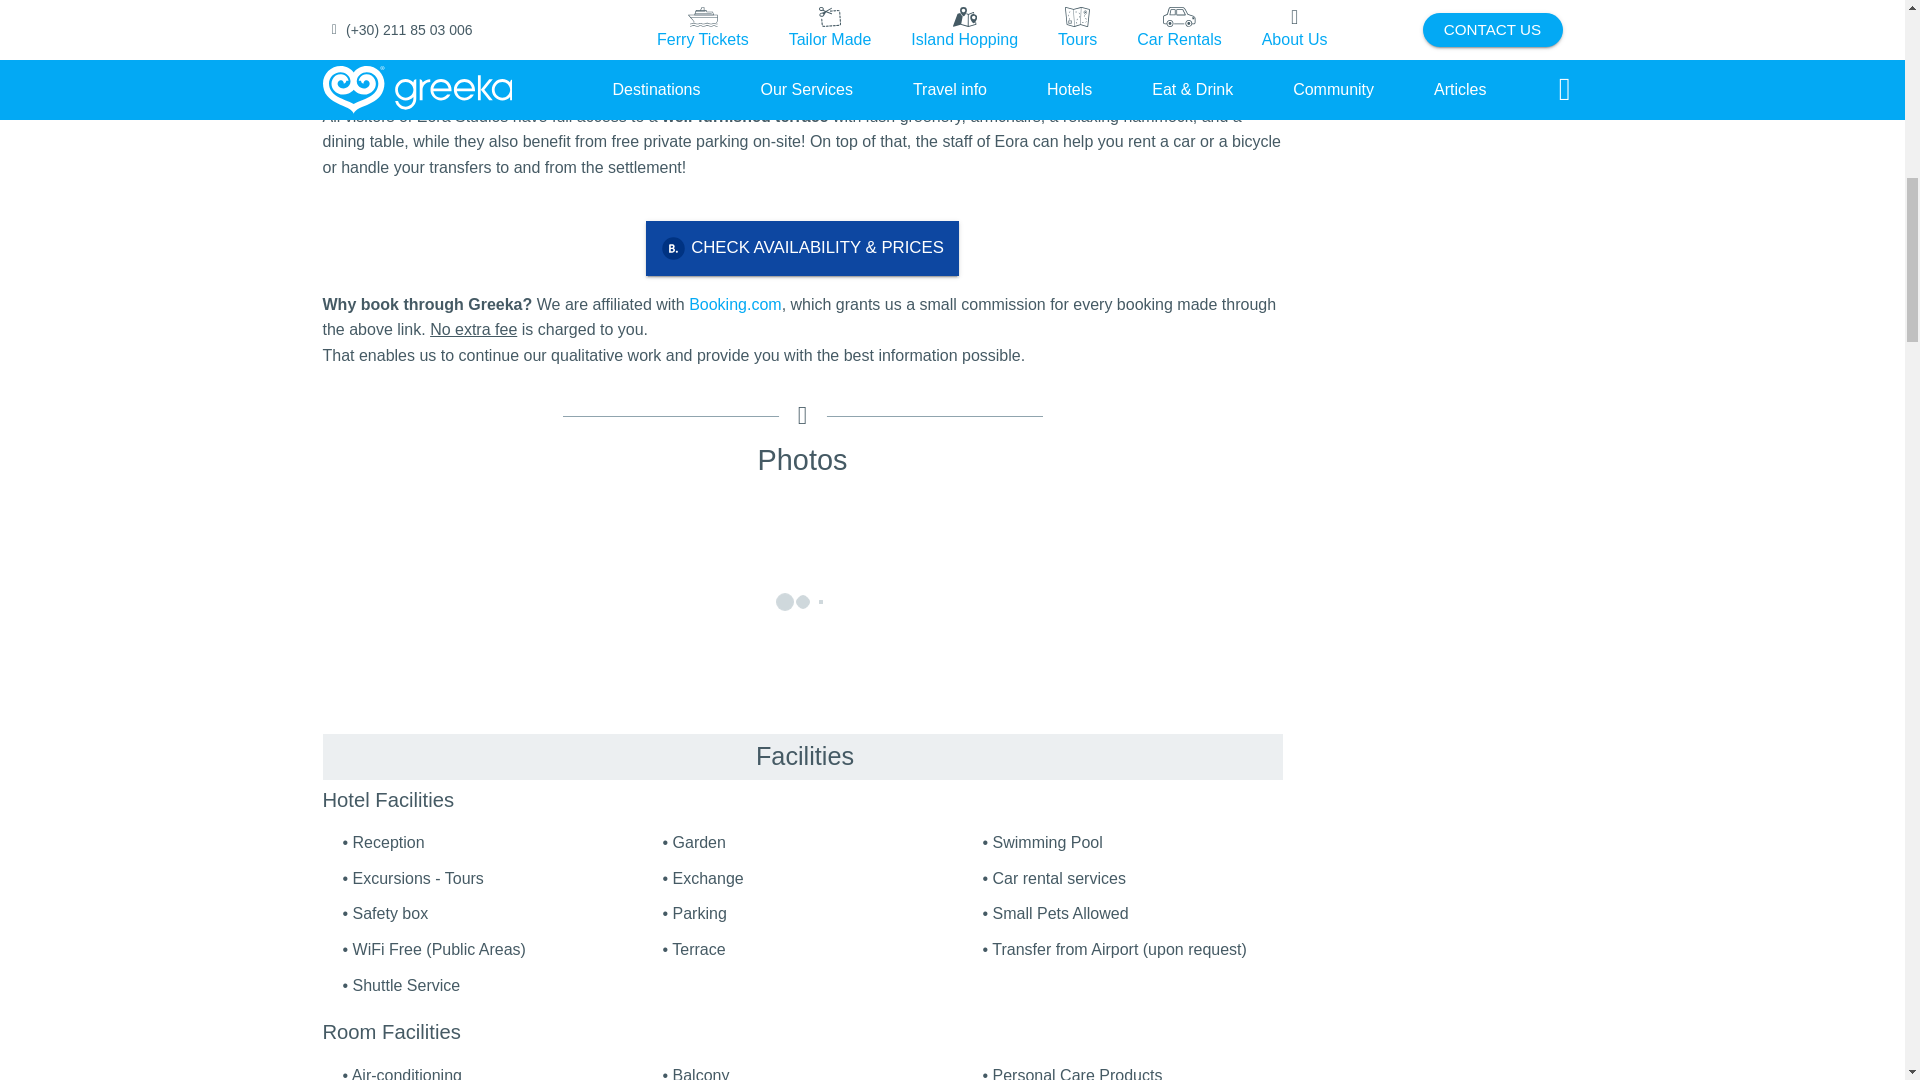 The image size is (1920, 1080). I want to click on Book at Eora with Booking.com, so click(802, 248).